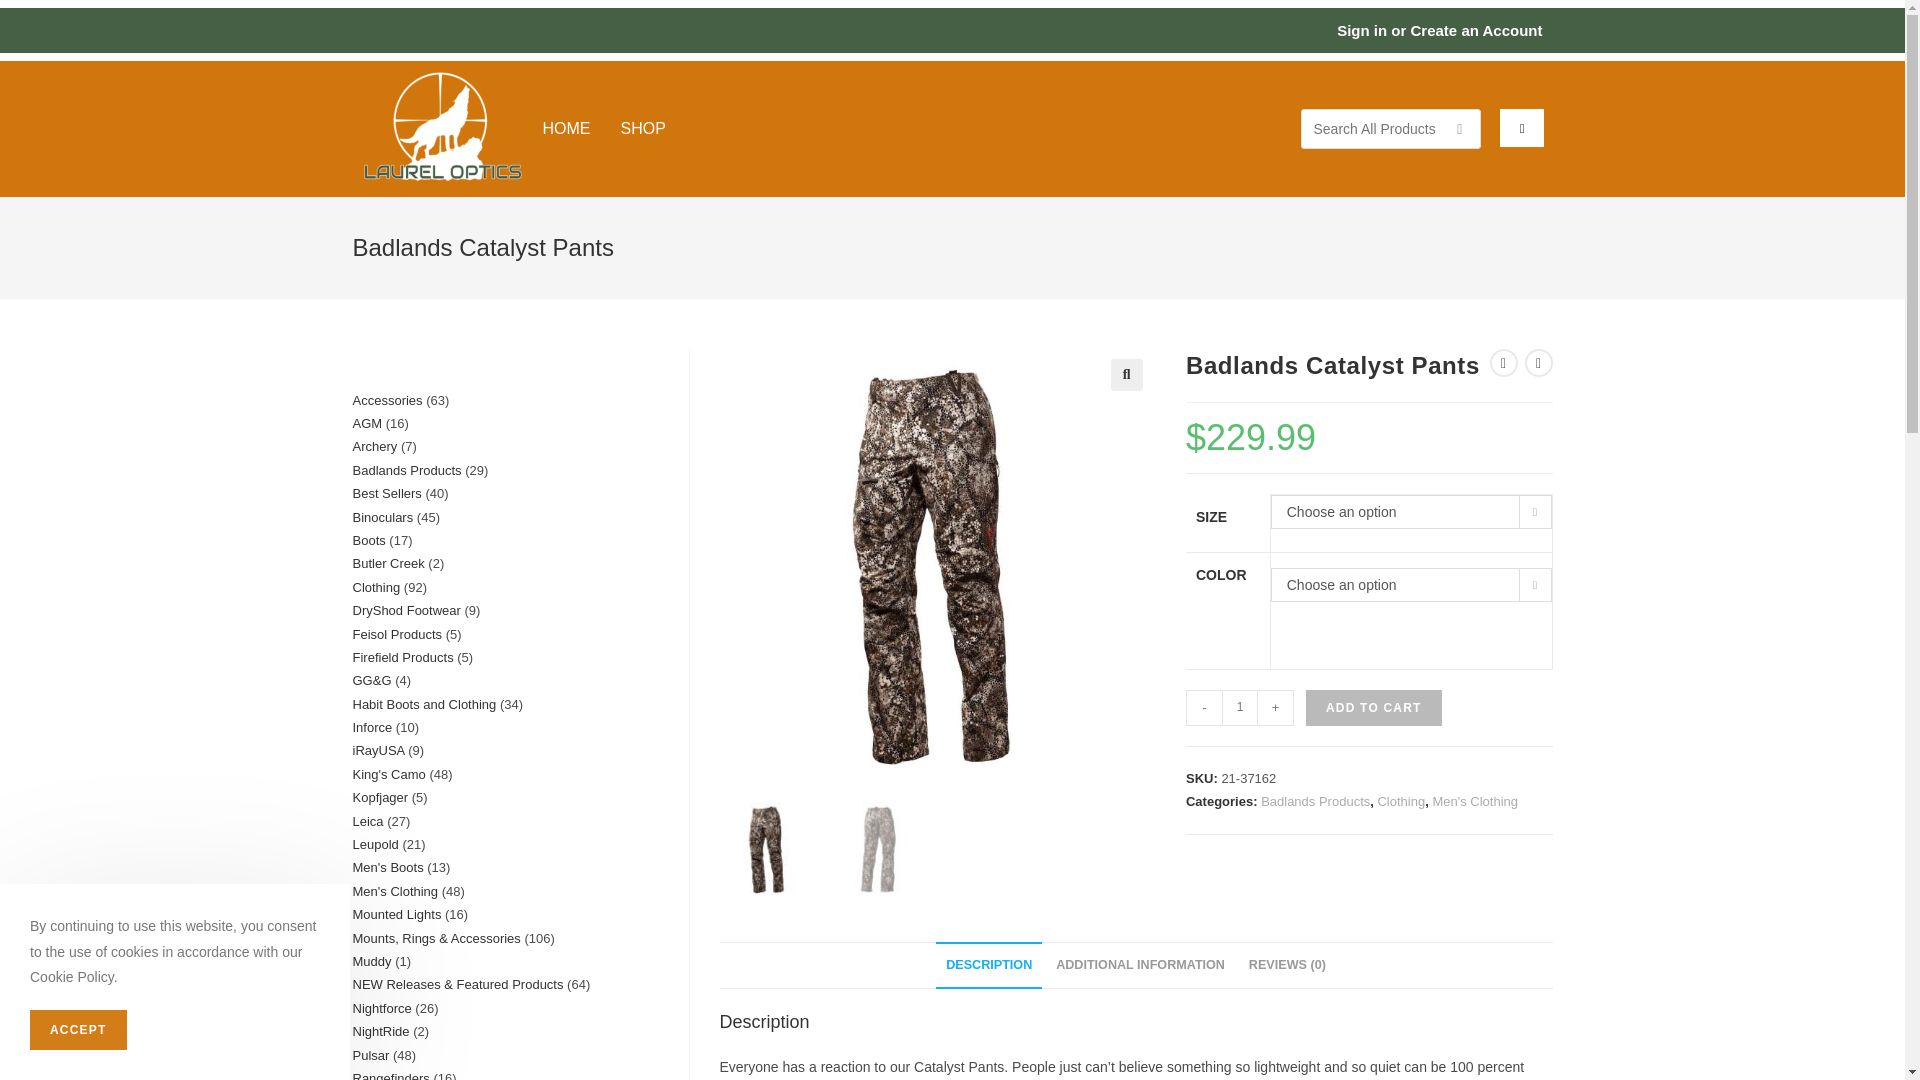 The width and height of the screenshot is (1920, 1080). What do you see at coordinates (565, 128) in the screenshot?
I see `HOME` at bounding box center [565, 128].